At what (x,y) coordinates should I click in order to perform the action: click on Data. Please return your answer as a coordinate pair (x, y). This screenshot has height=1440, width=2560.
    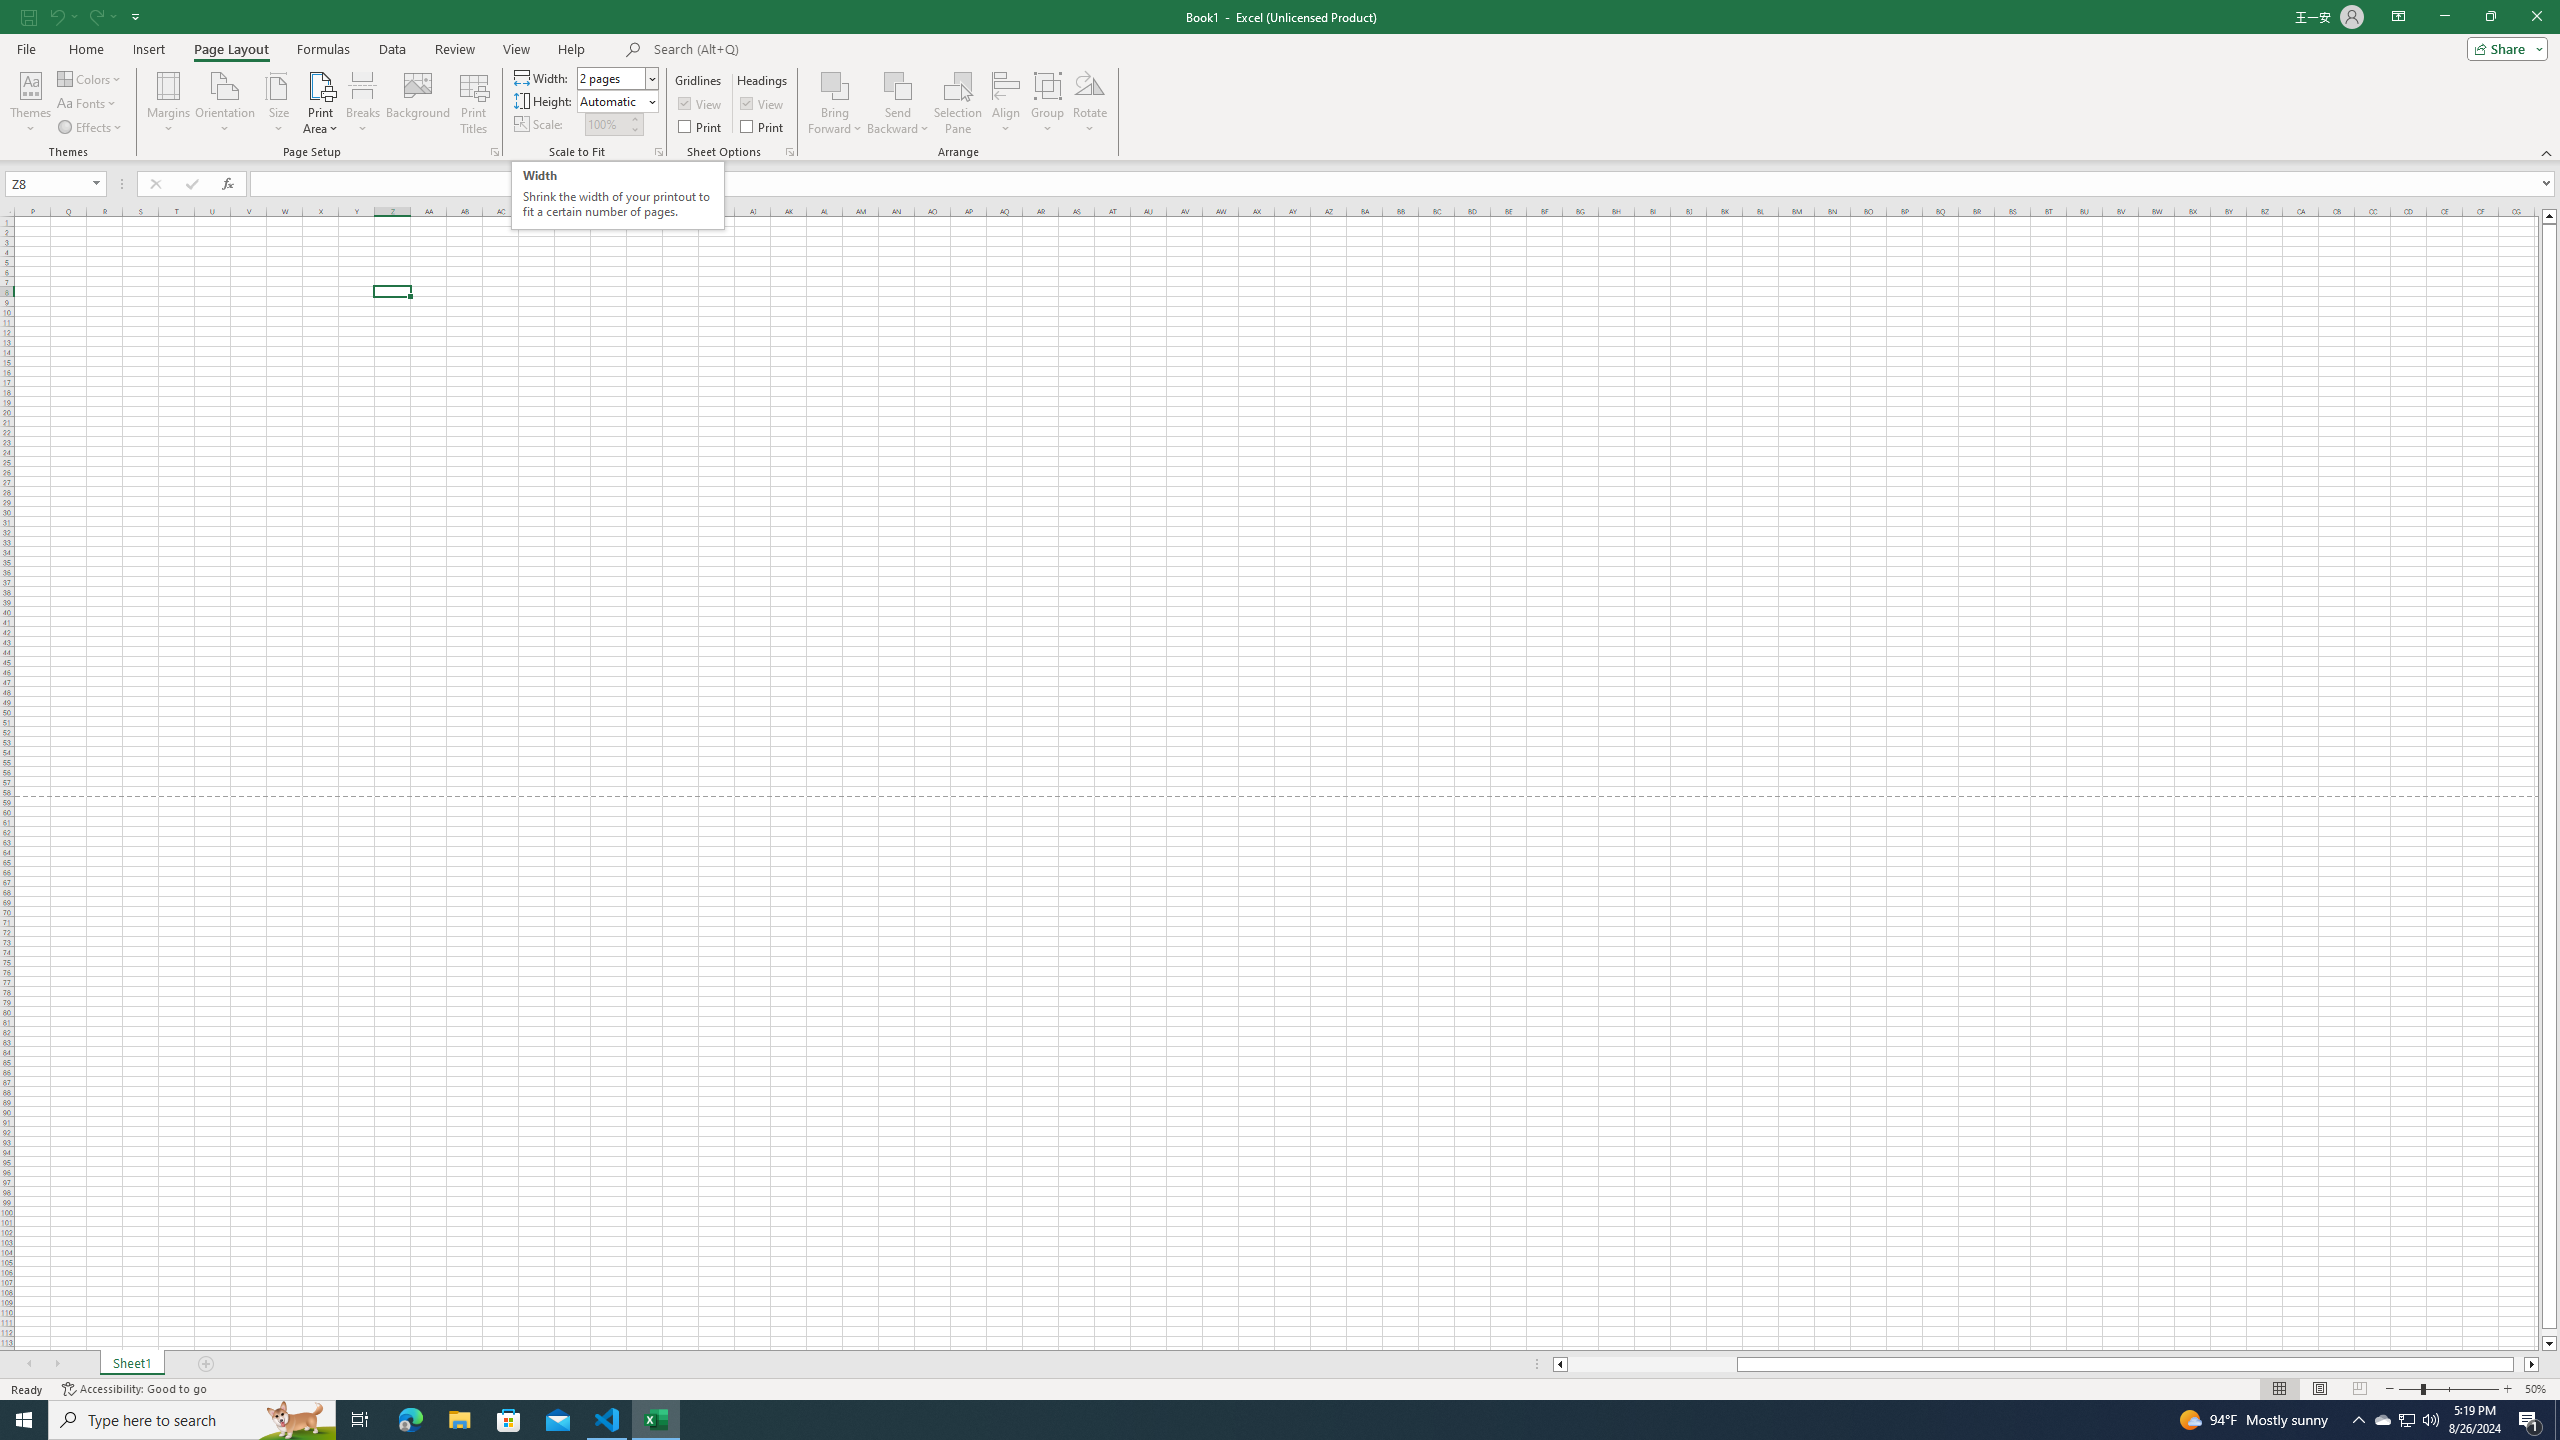
    Looking at the image, I should click on (392, 49).